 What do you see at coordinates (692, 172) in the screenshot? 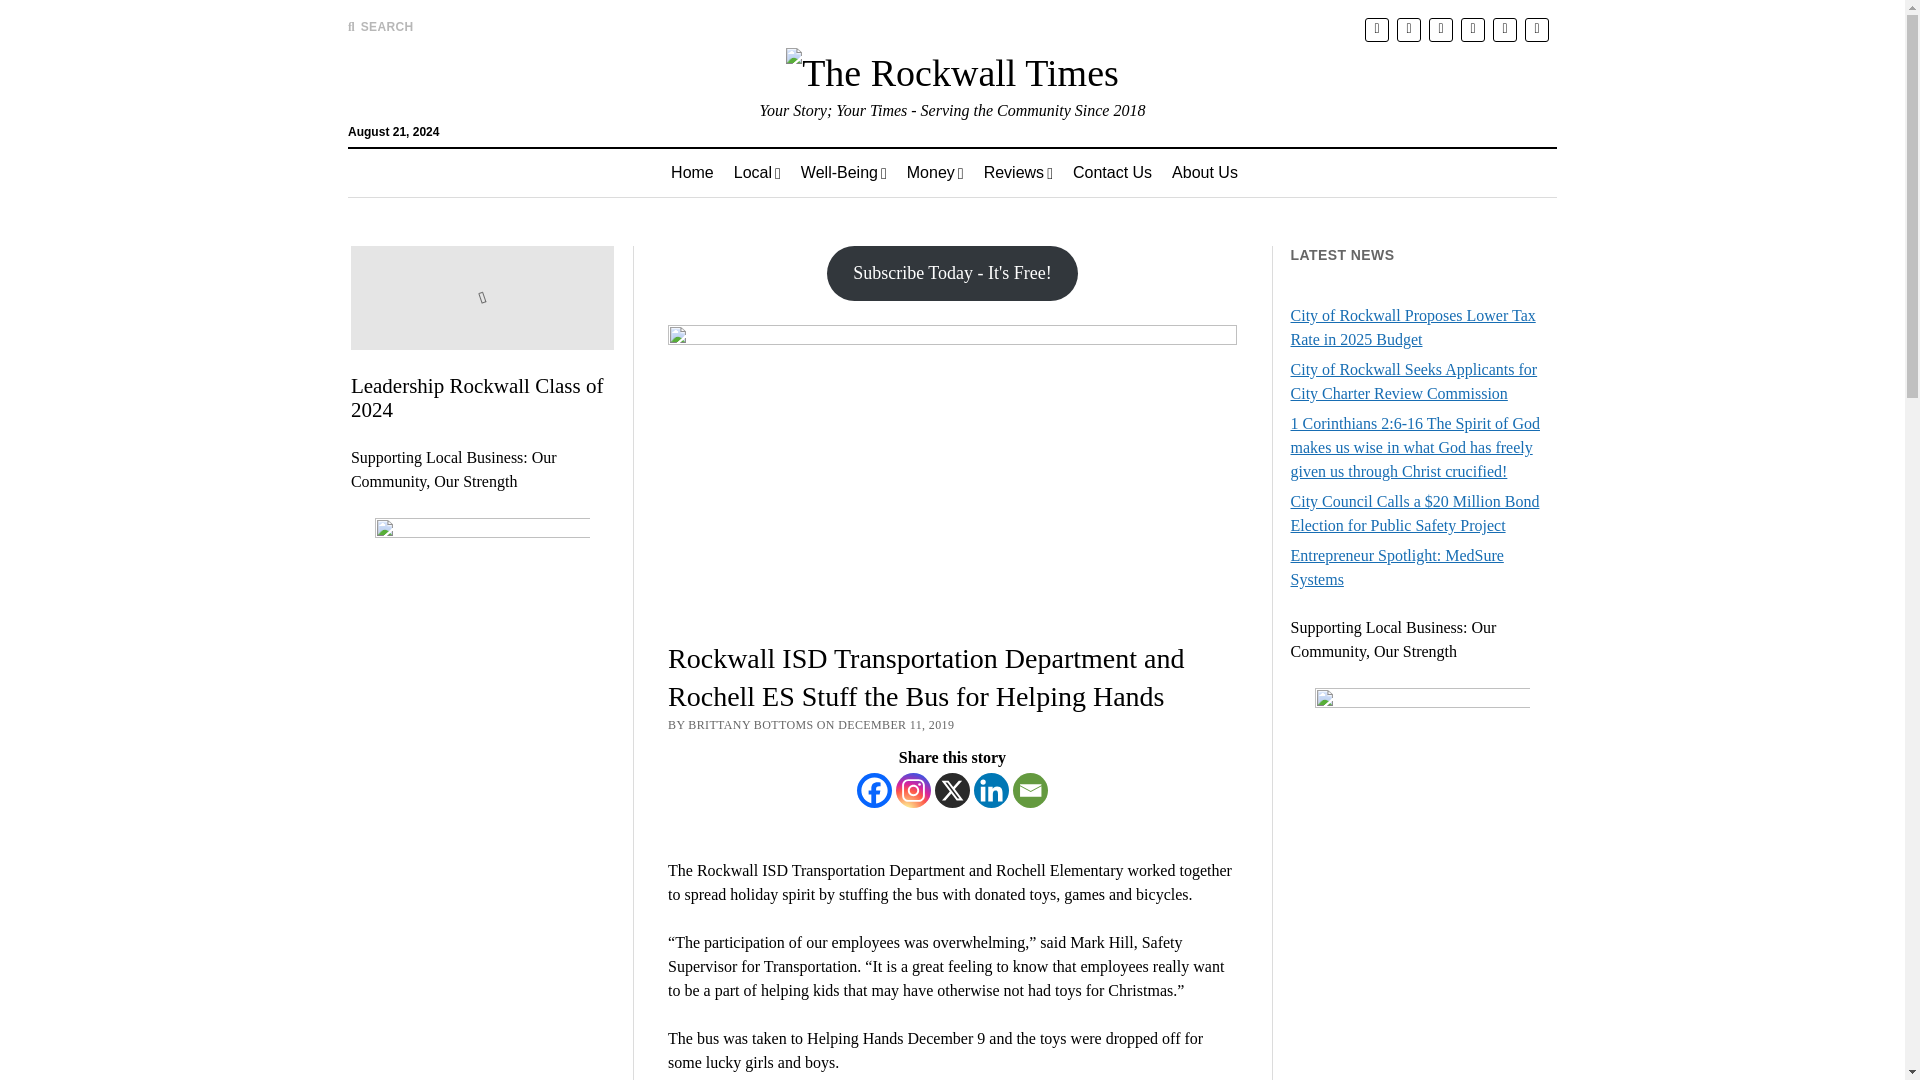
I see `Home` at bounding box center [692, 172].